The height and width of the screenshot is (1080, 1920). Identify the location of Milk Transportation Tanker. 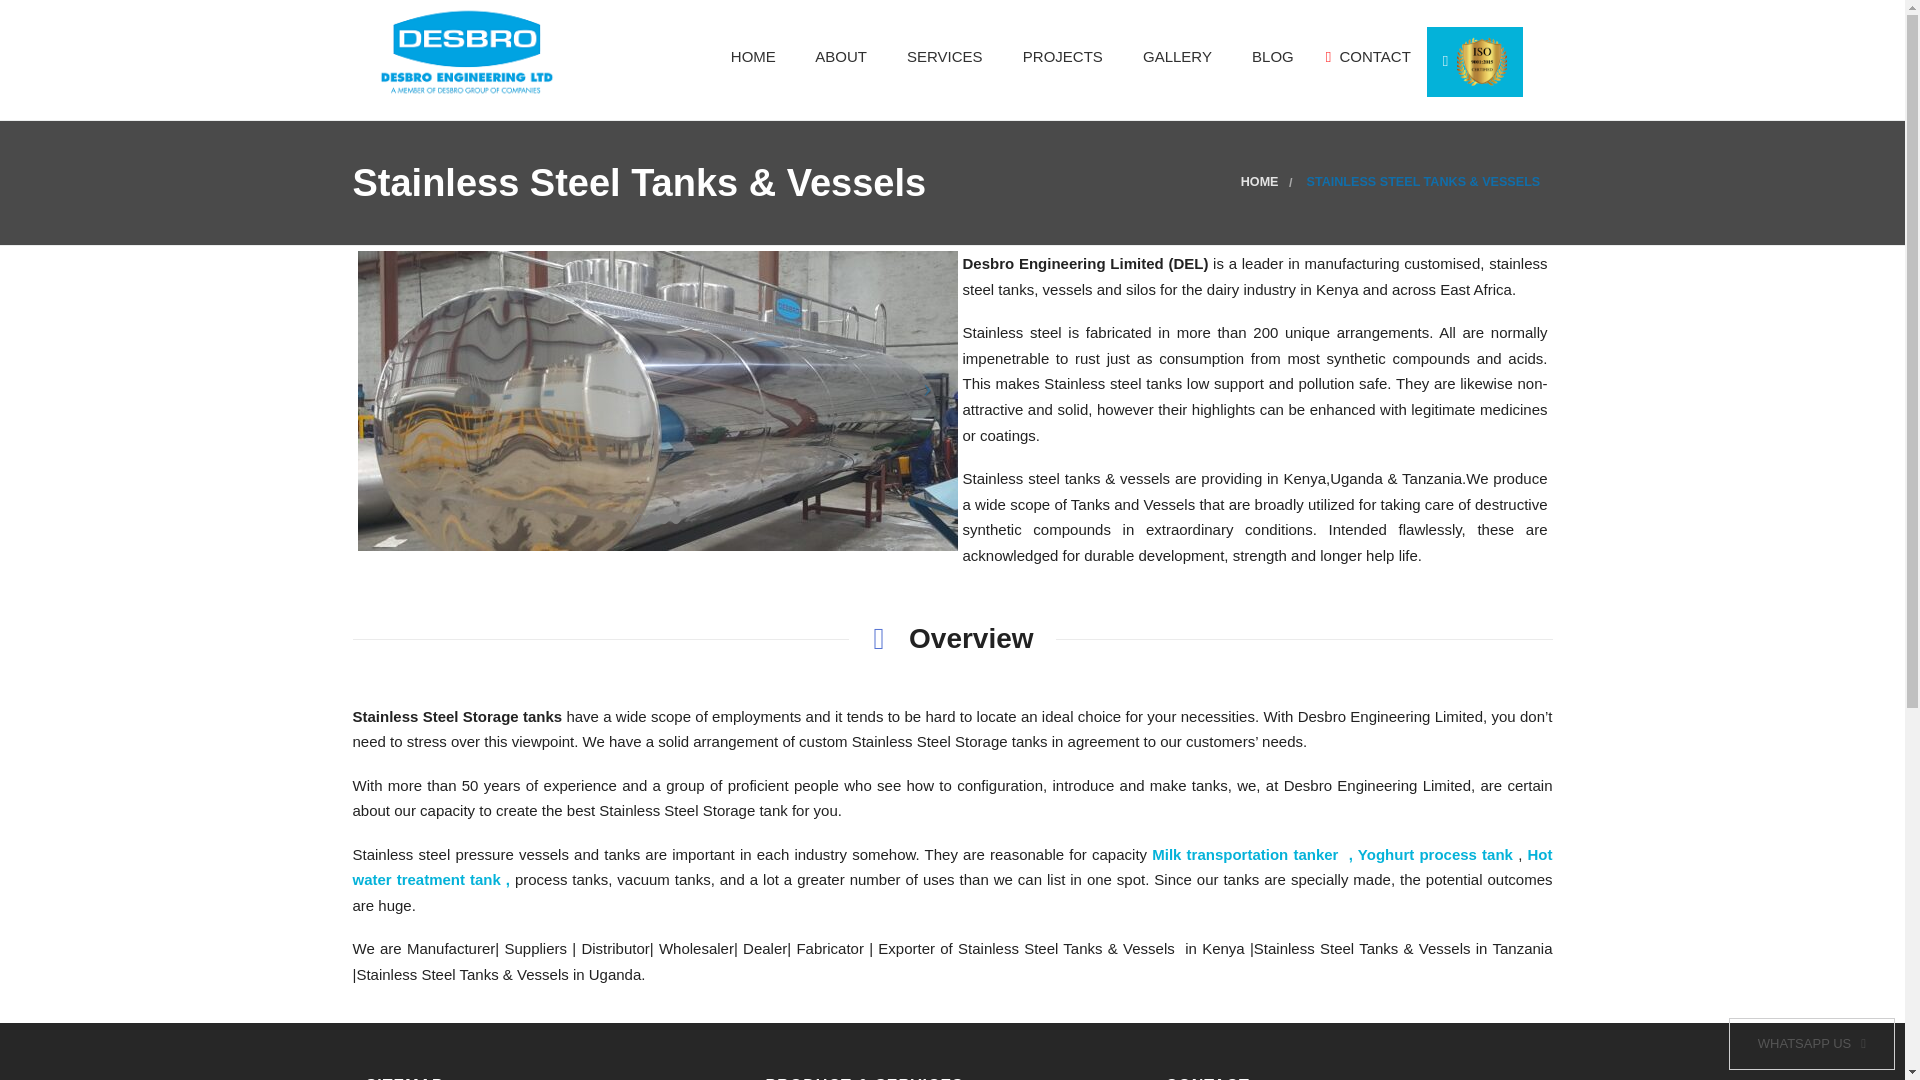
(1198, 146).